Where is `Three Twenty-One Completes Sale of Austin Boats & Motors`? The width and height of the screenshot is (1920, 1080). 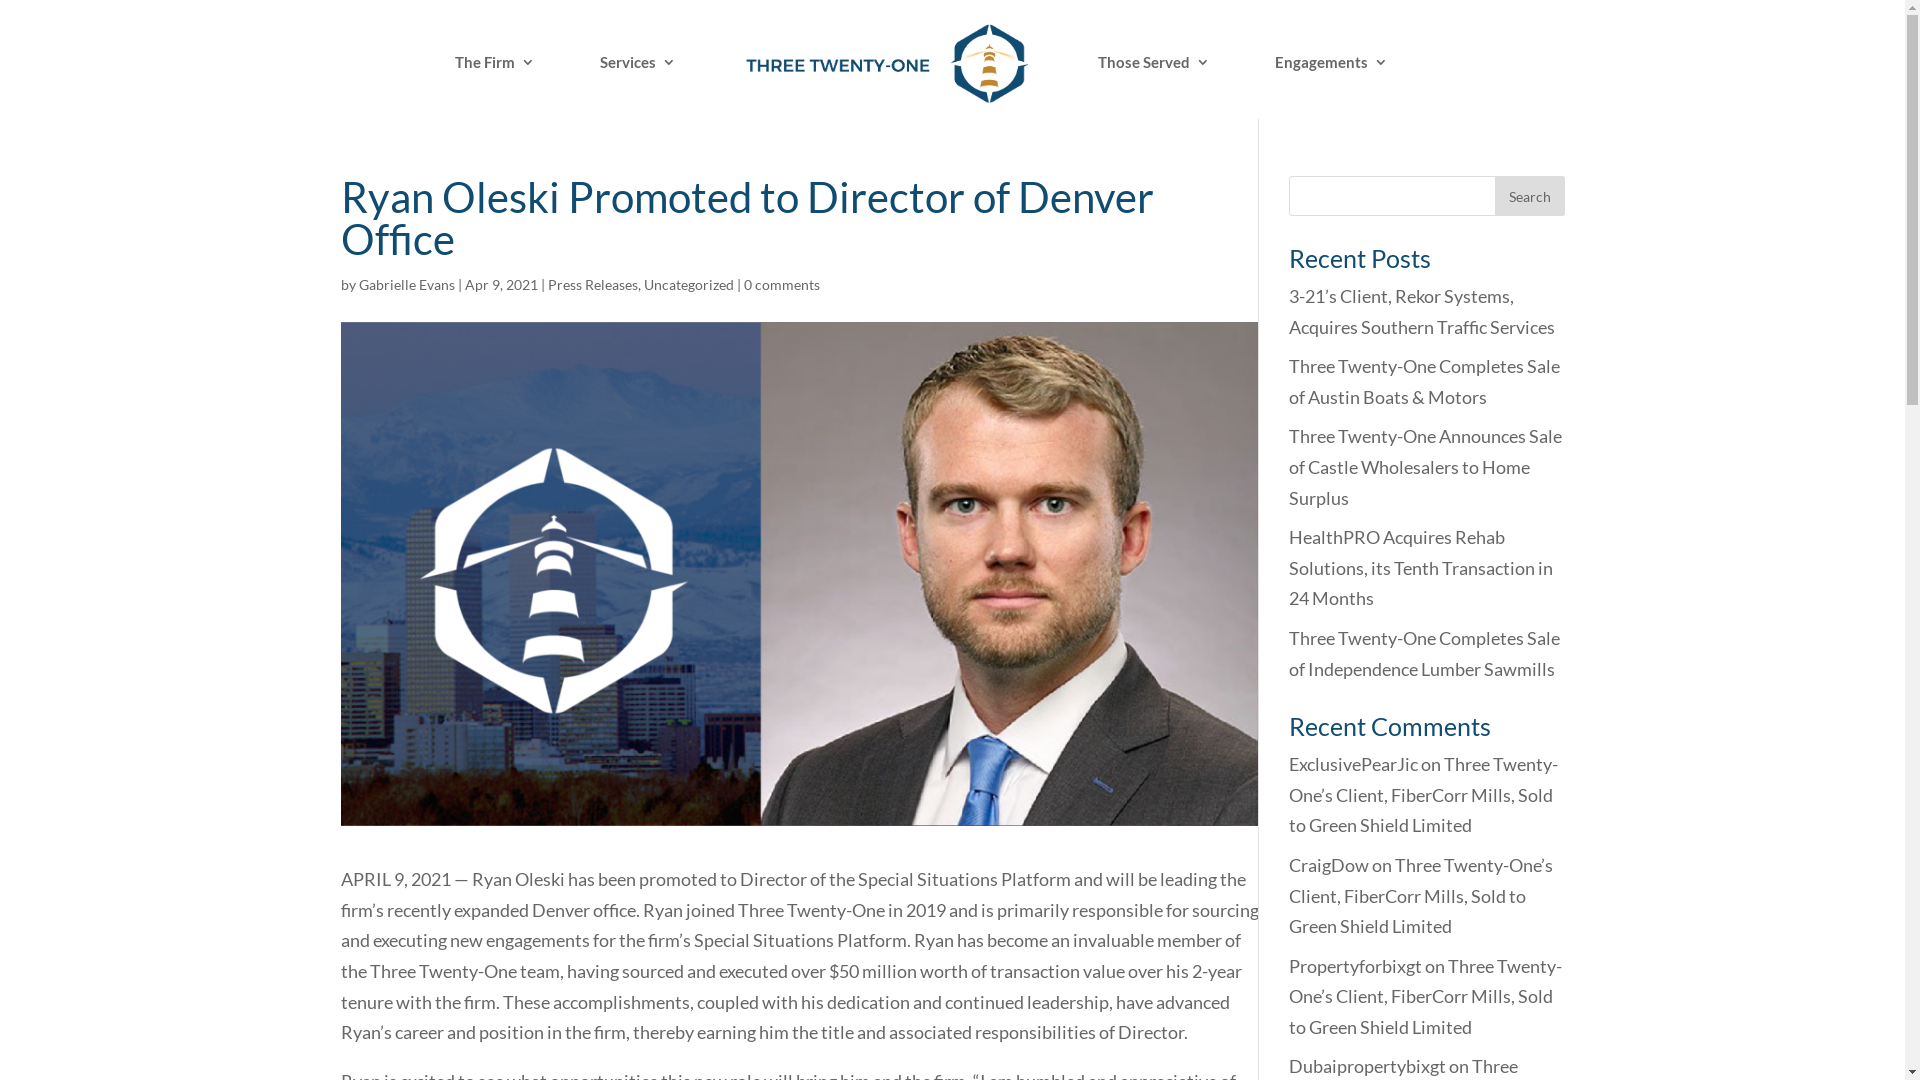
Three Twenty-One Completes Sale of Austin Boats & Motors is located at coordinates (1424, 382).